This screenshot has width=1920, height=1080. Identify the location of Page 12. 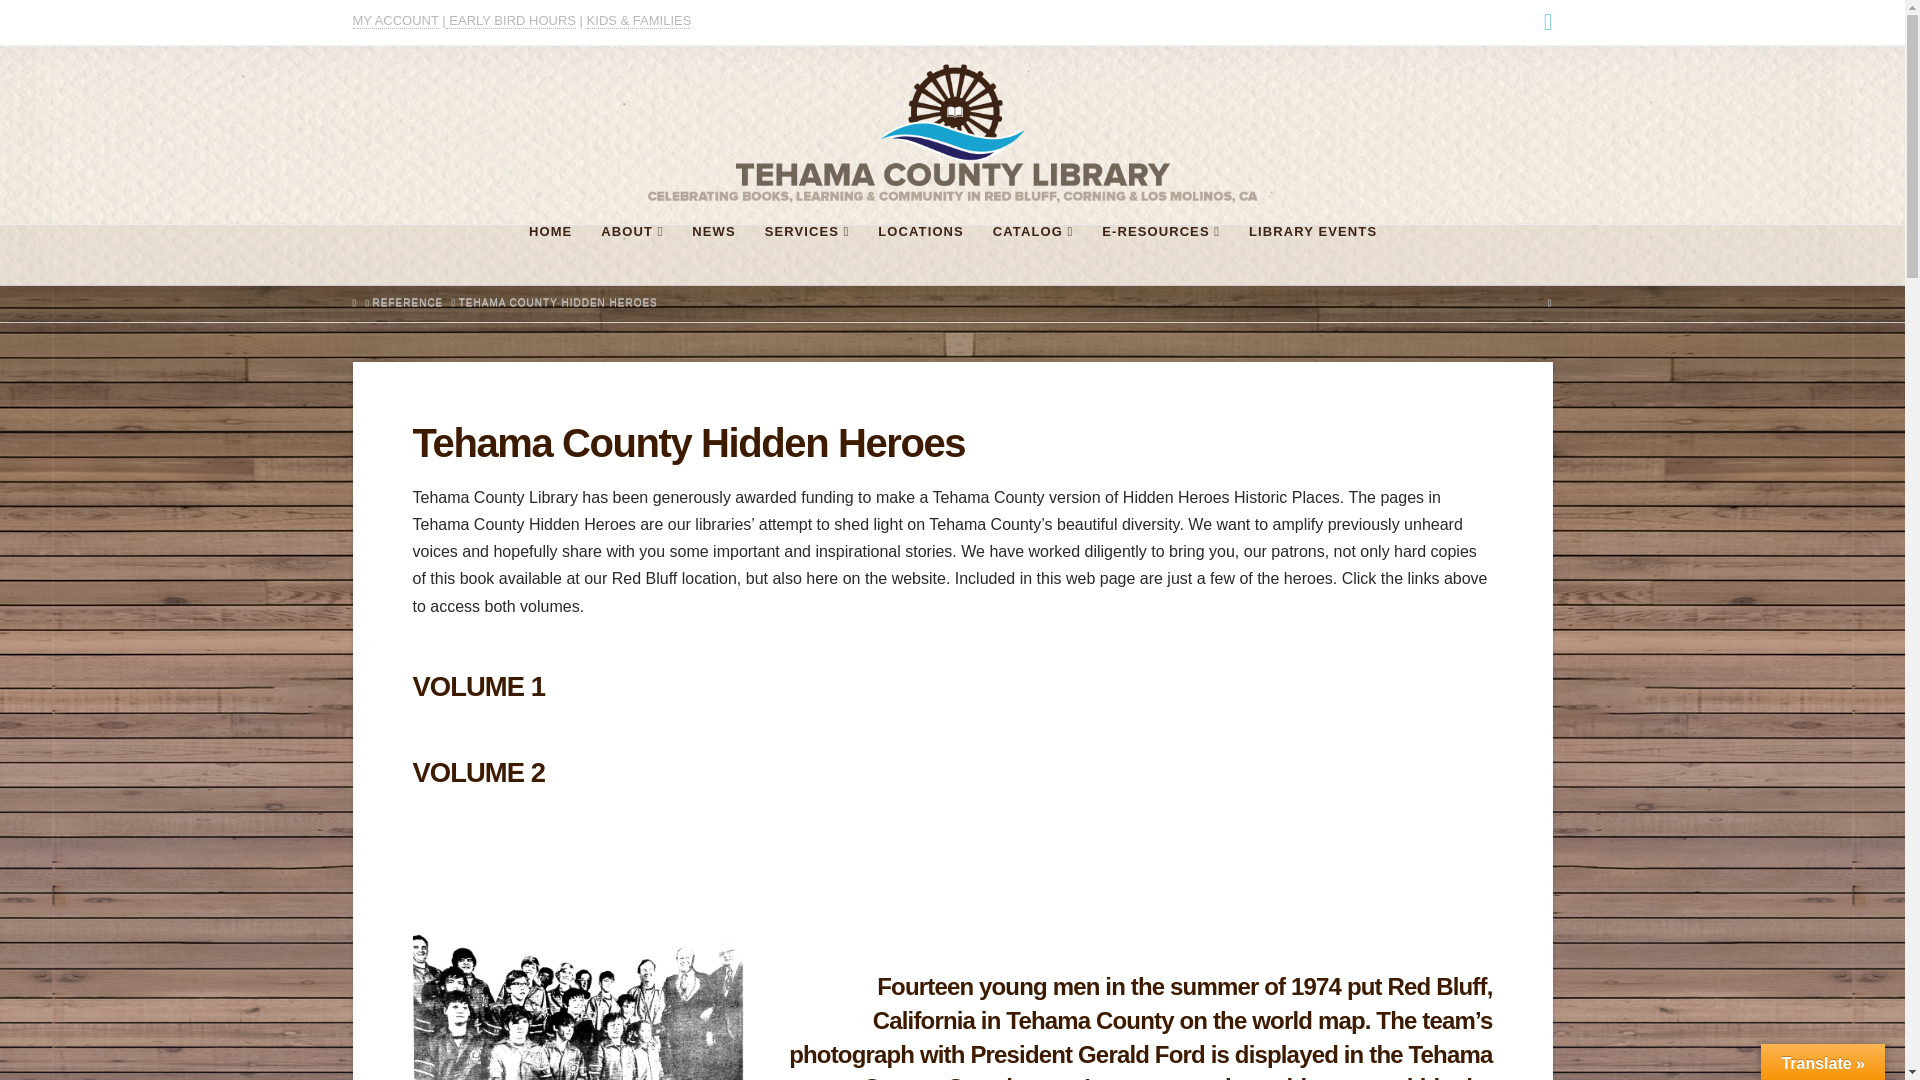
(1140, 1024).